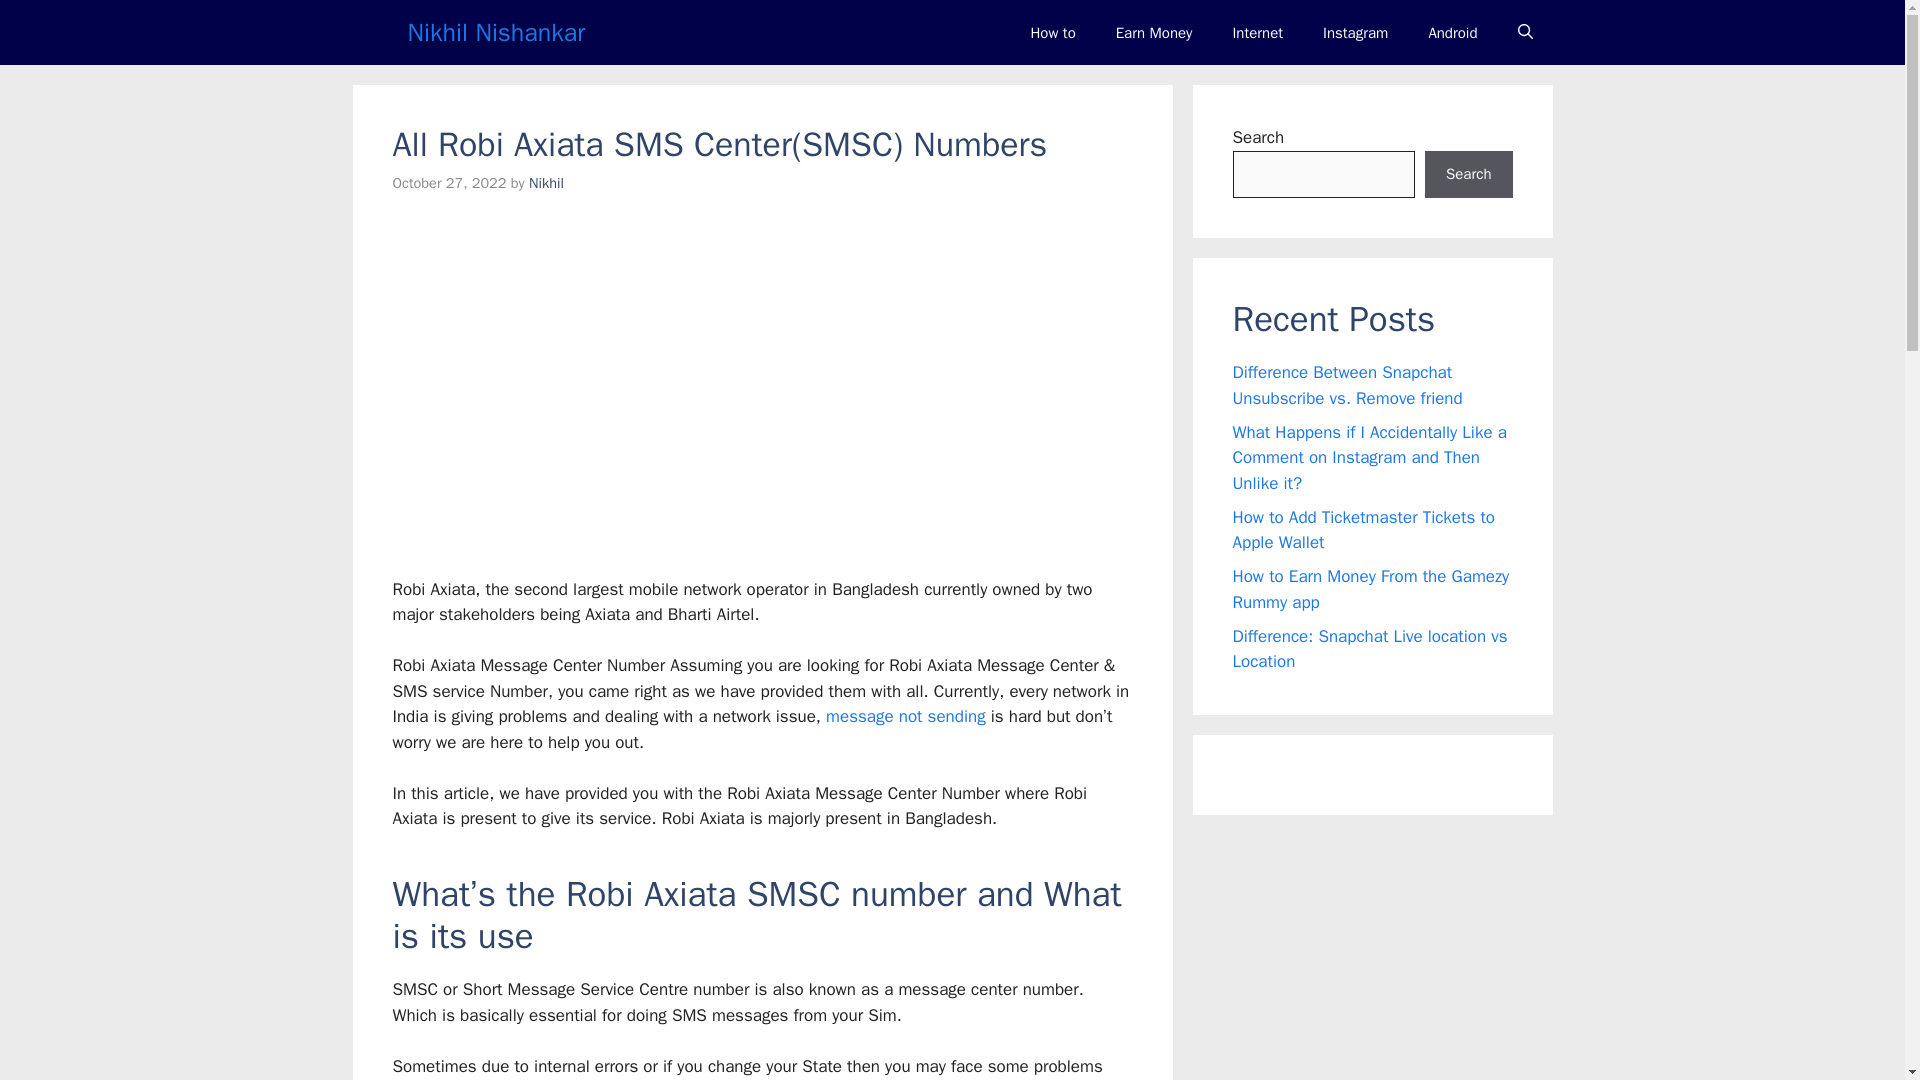 Image resolution: width=1920 pixels, height=1080 pixels. I want to click on Android, so click(1452, 32).